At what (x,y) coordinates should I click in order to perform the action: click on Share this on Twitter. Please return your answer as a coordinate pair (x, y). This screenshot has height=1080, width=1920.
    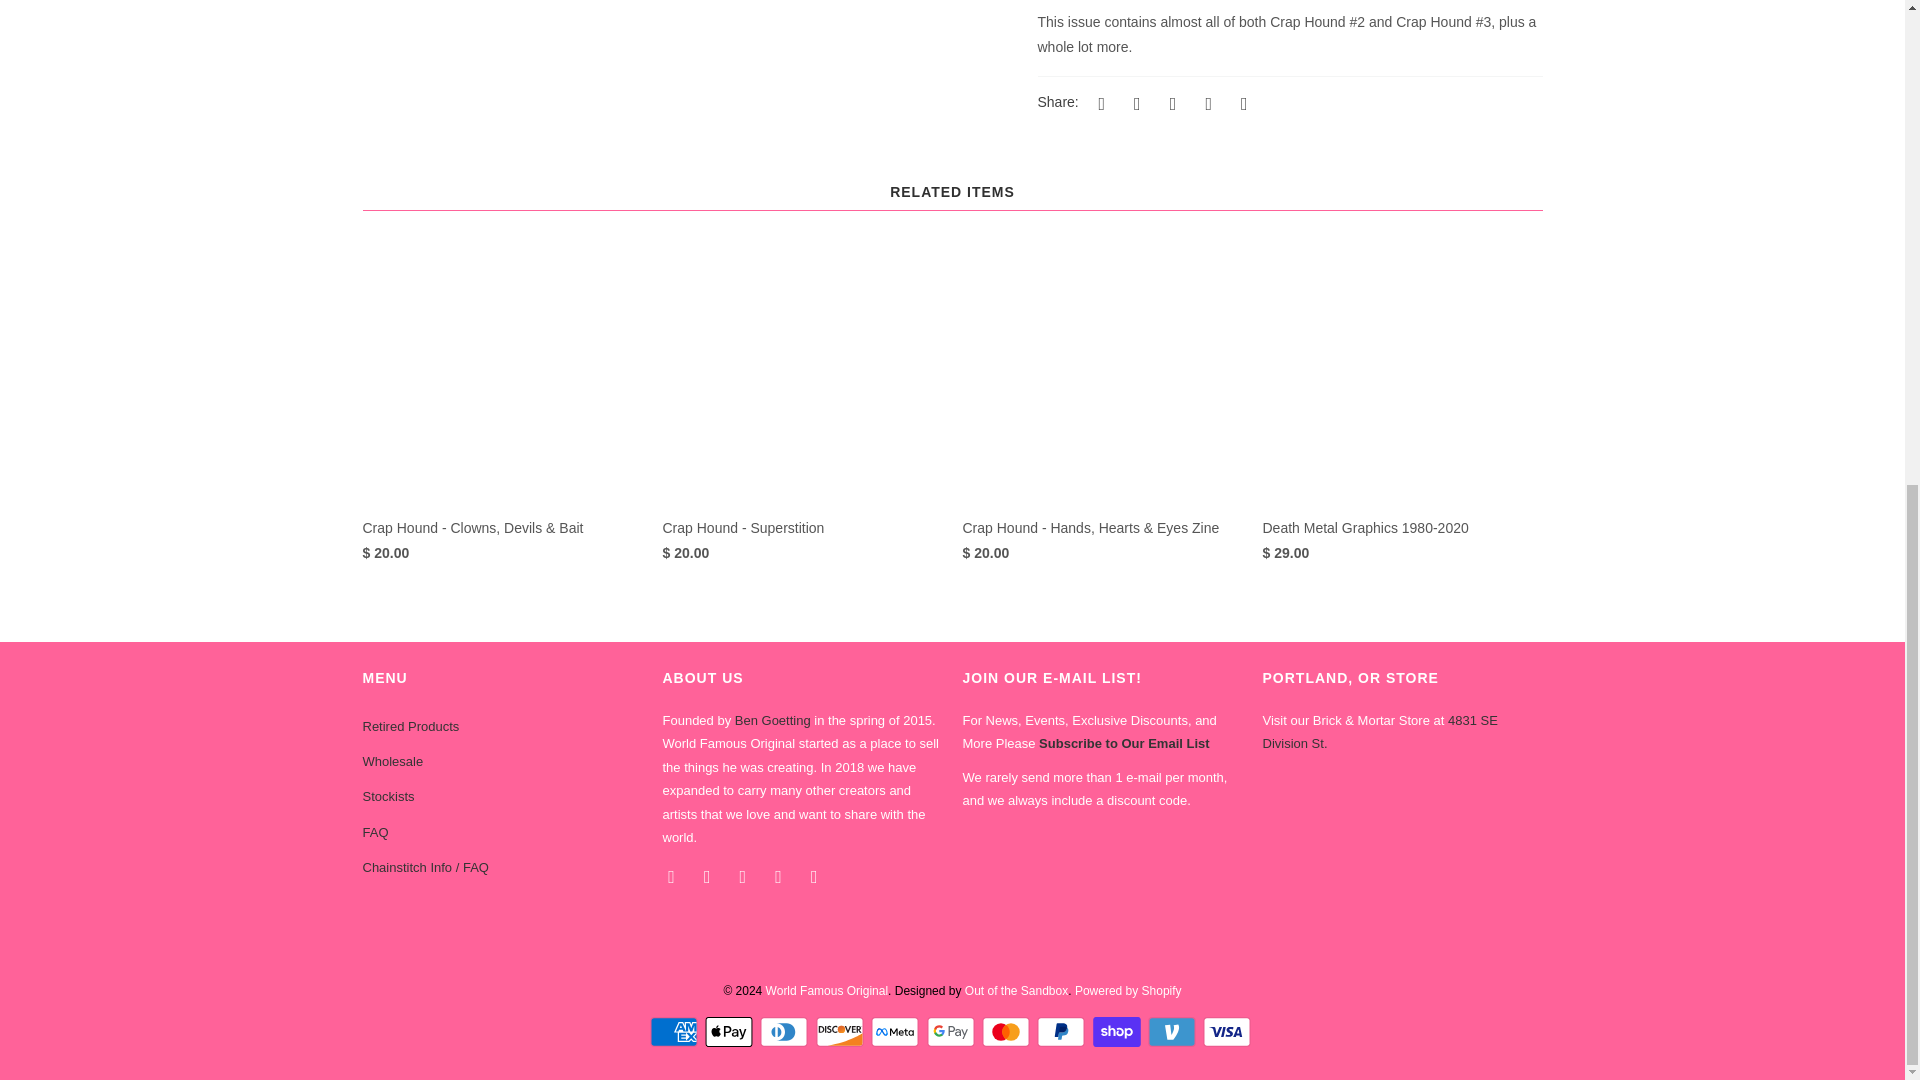
    Looking at the image, I should click on (1098, 102).